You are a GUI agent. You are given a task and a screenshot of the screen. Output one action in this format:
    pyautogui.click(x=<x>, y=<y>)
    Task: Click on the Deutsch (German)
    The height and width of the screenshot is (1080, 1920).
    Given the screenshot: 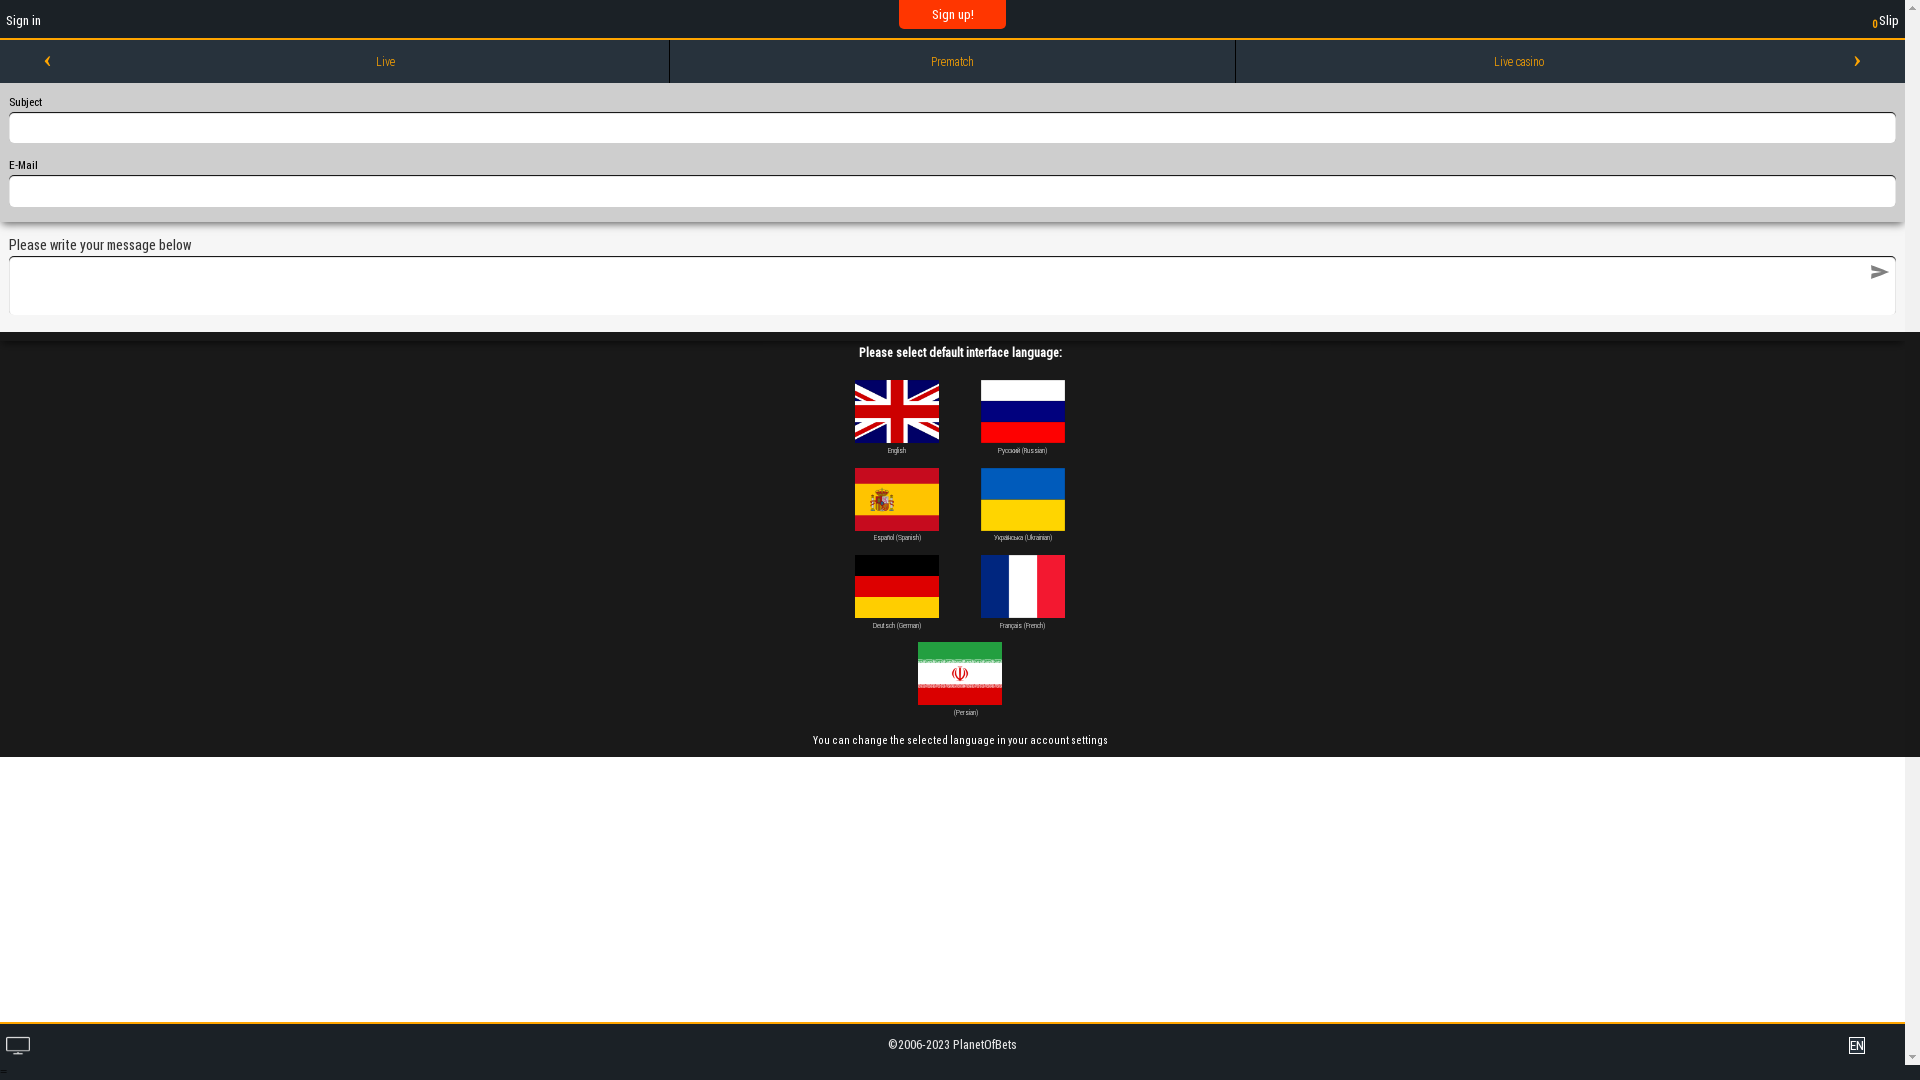 What is the action you would take?
    pyautogui.click(x=897, y=592)
    